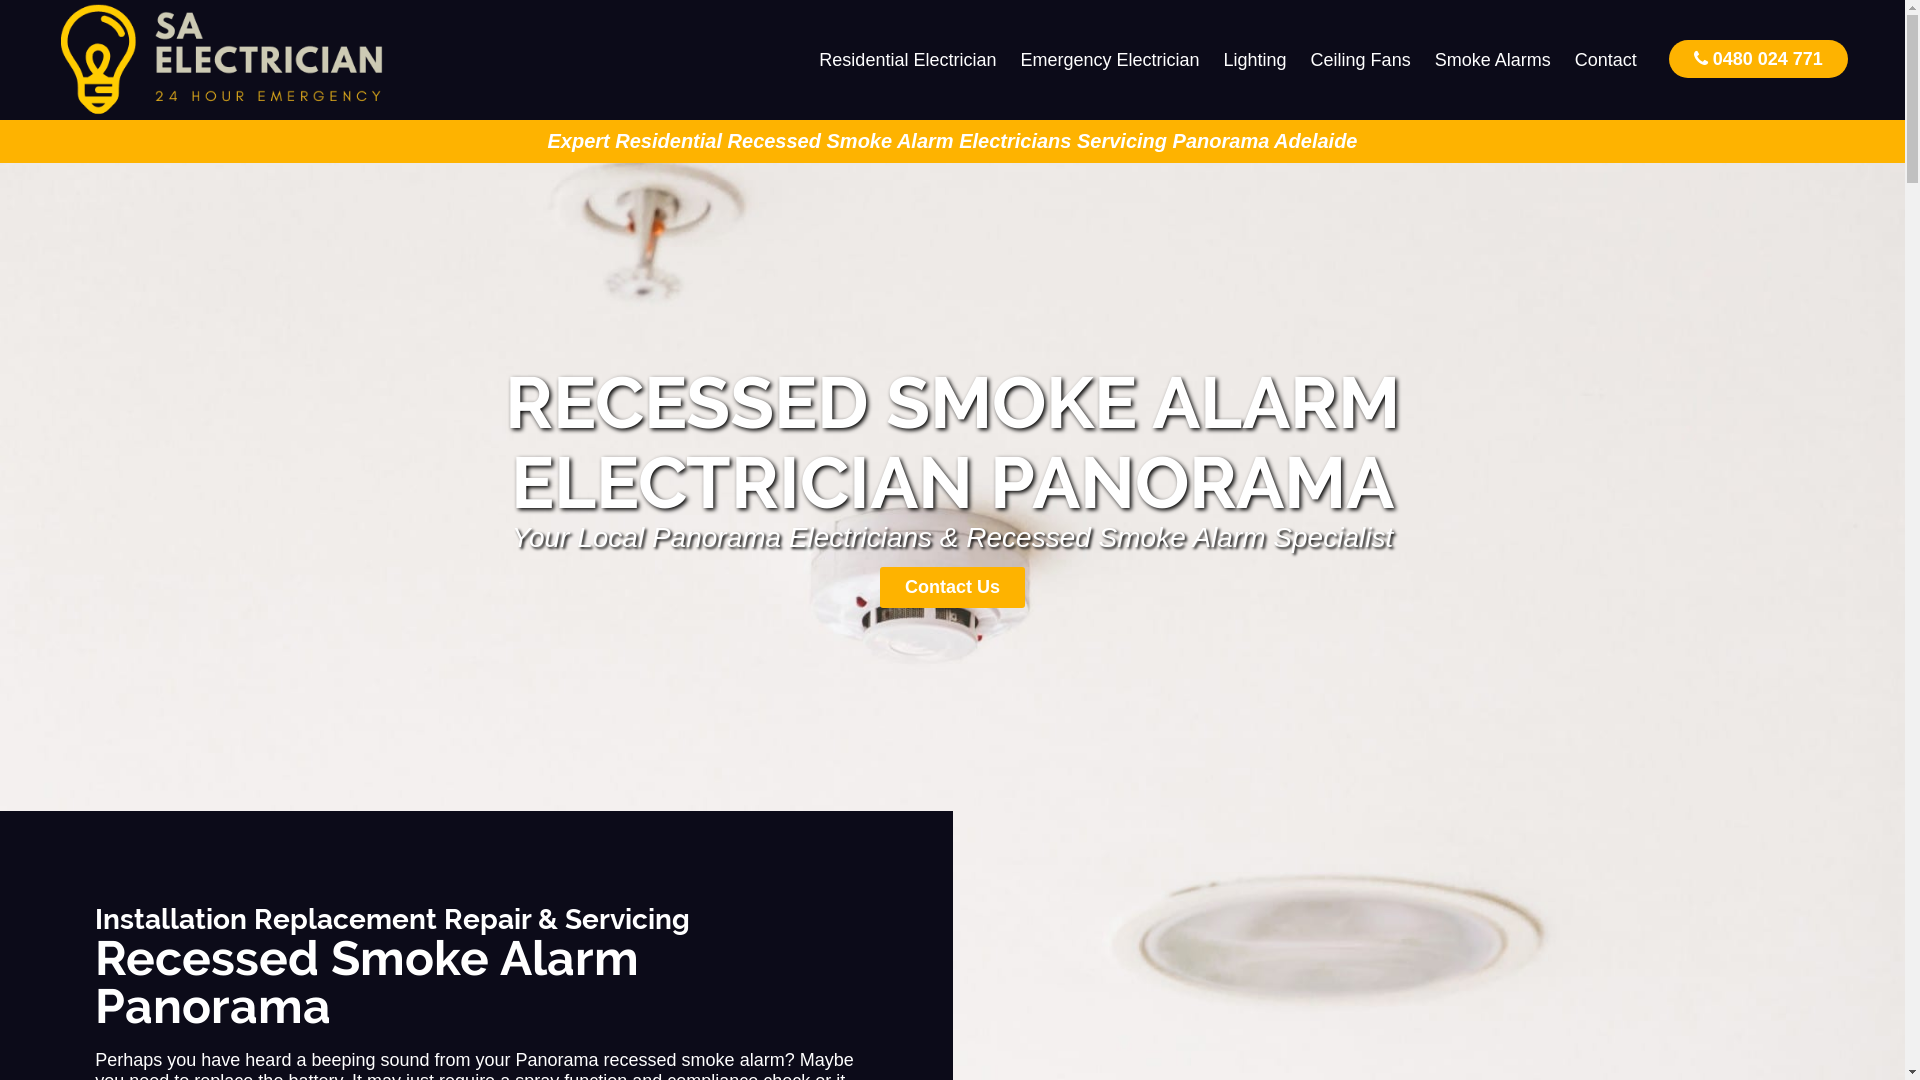  I want to click on Lighting, so click(1256, 60).